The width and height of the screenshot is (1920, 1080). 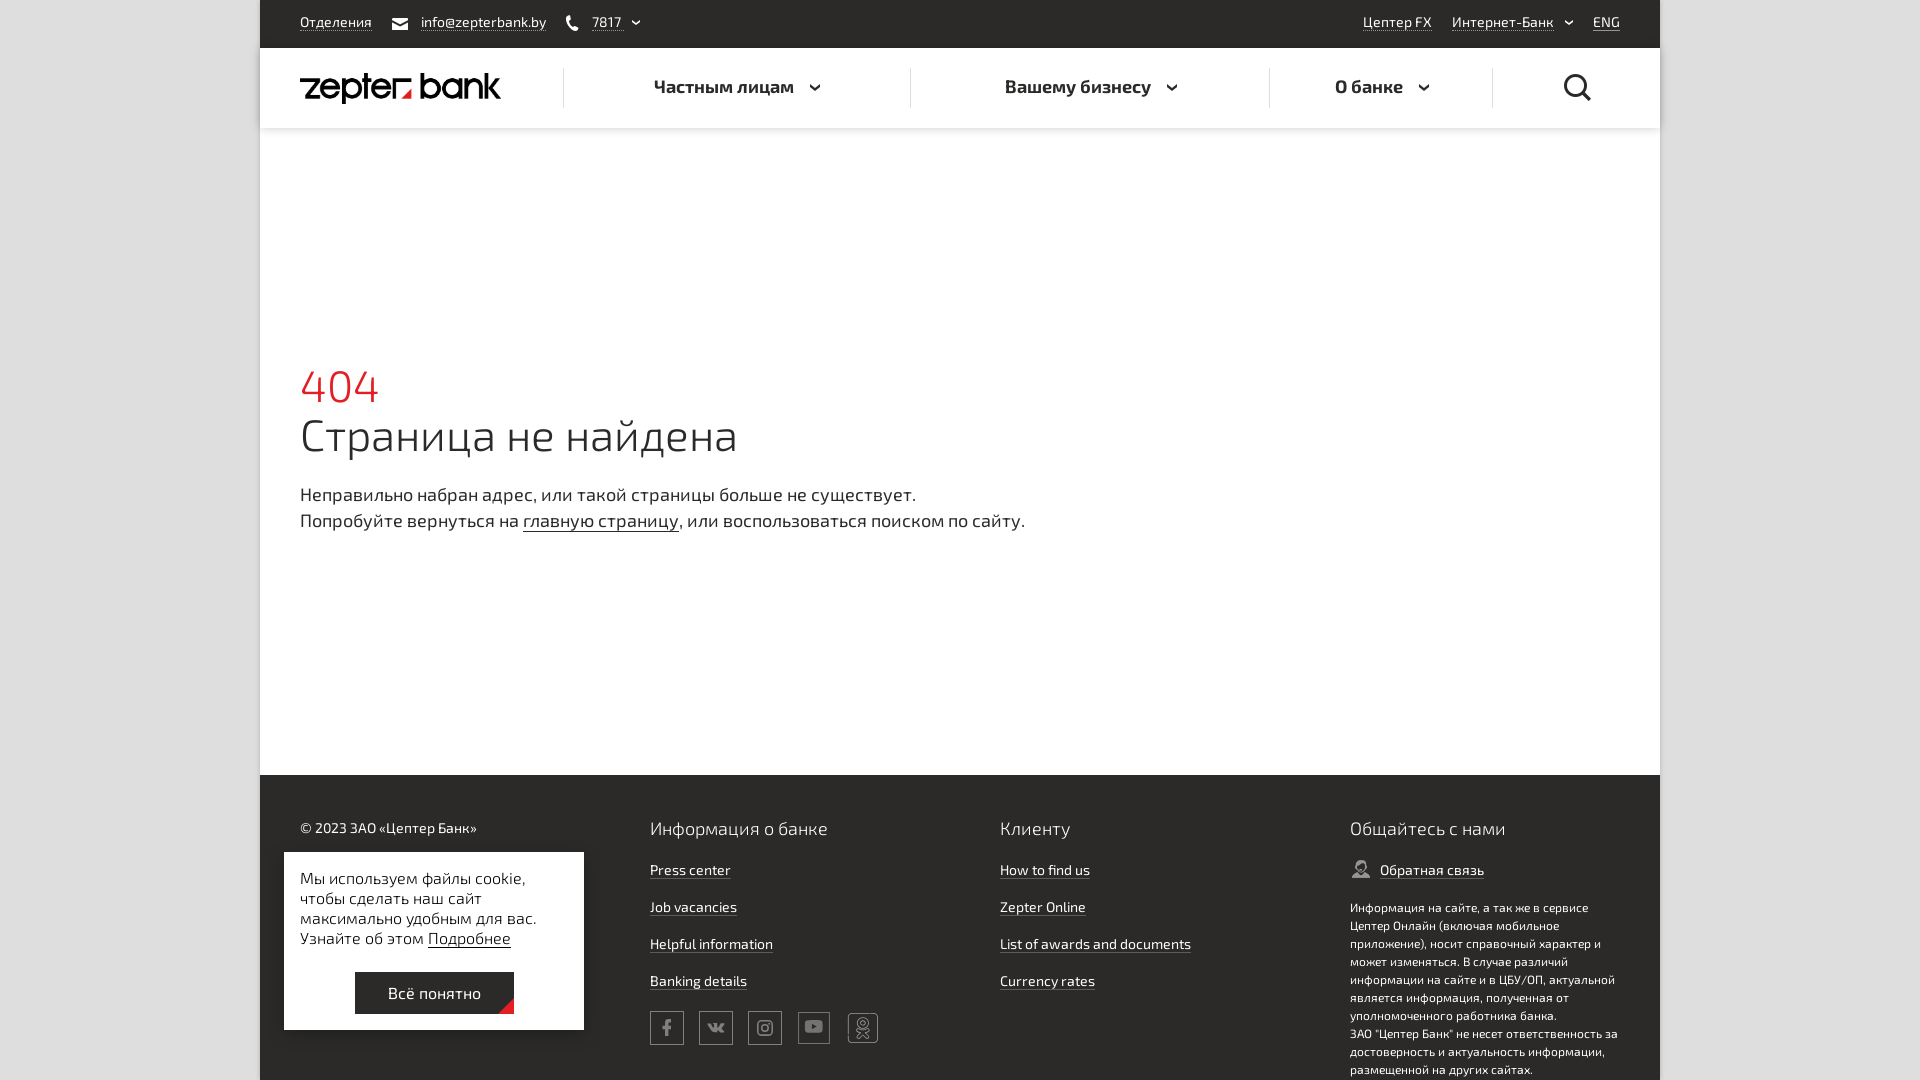 What do you see at coordinates (1096, 944) in the screenshot?
I see `List of awards and documents` at bounding box center [1096, 944].